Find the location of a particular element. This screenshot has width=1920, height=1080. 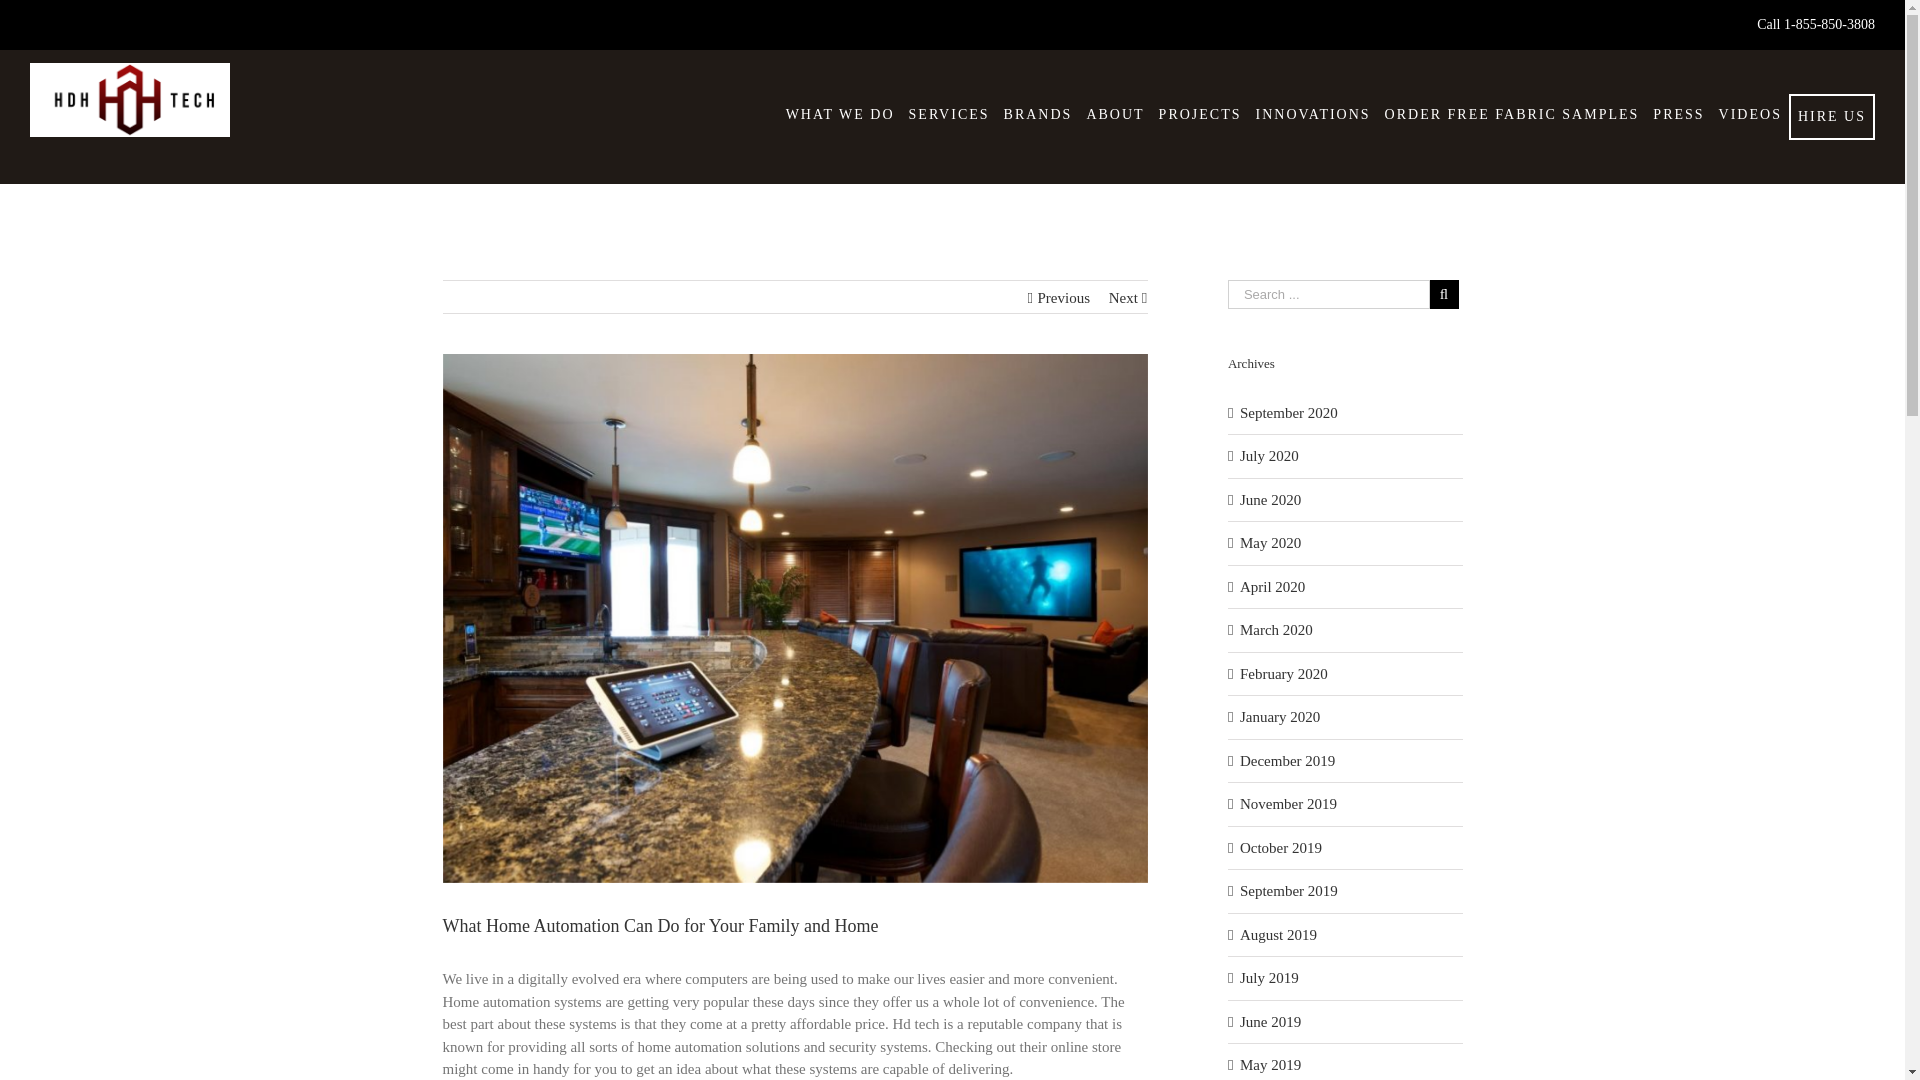

PRESS is located at coordinates (1678, 114).